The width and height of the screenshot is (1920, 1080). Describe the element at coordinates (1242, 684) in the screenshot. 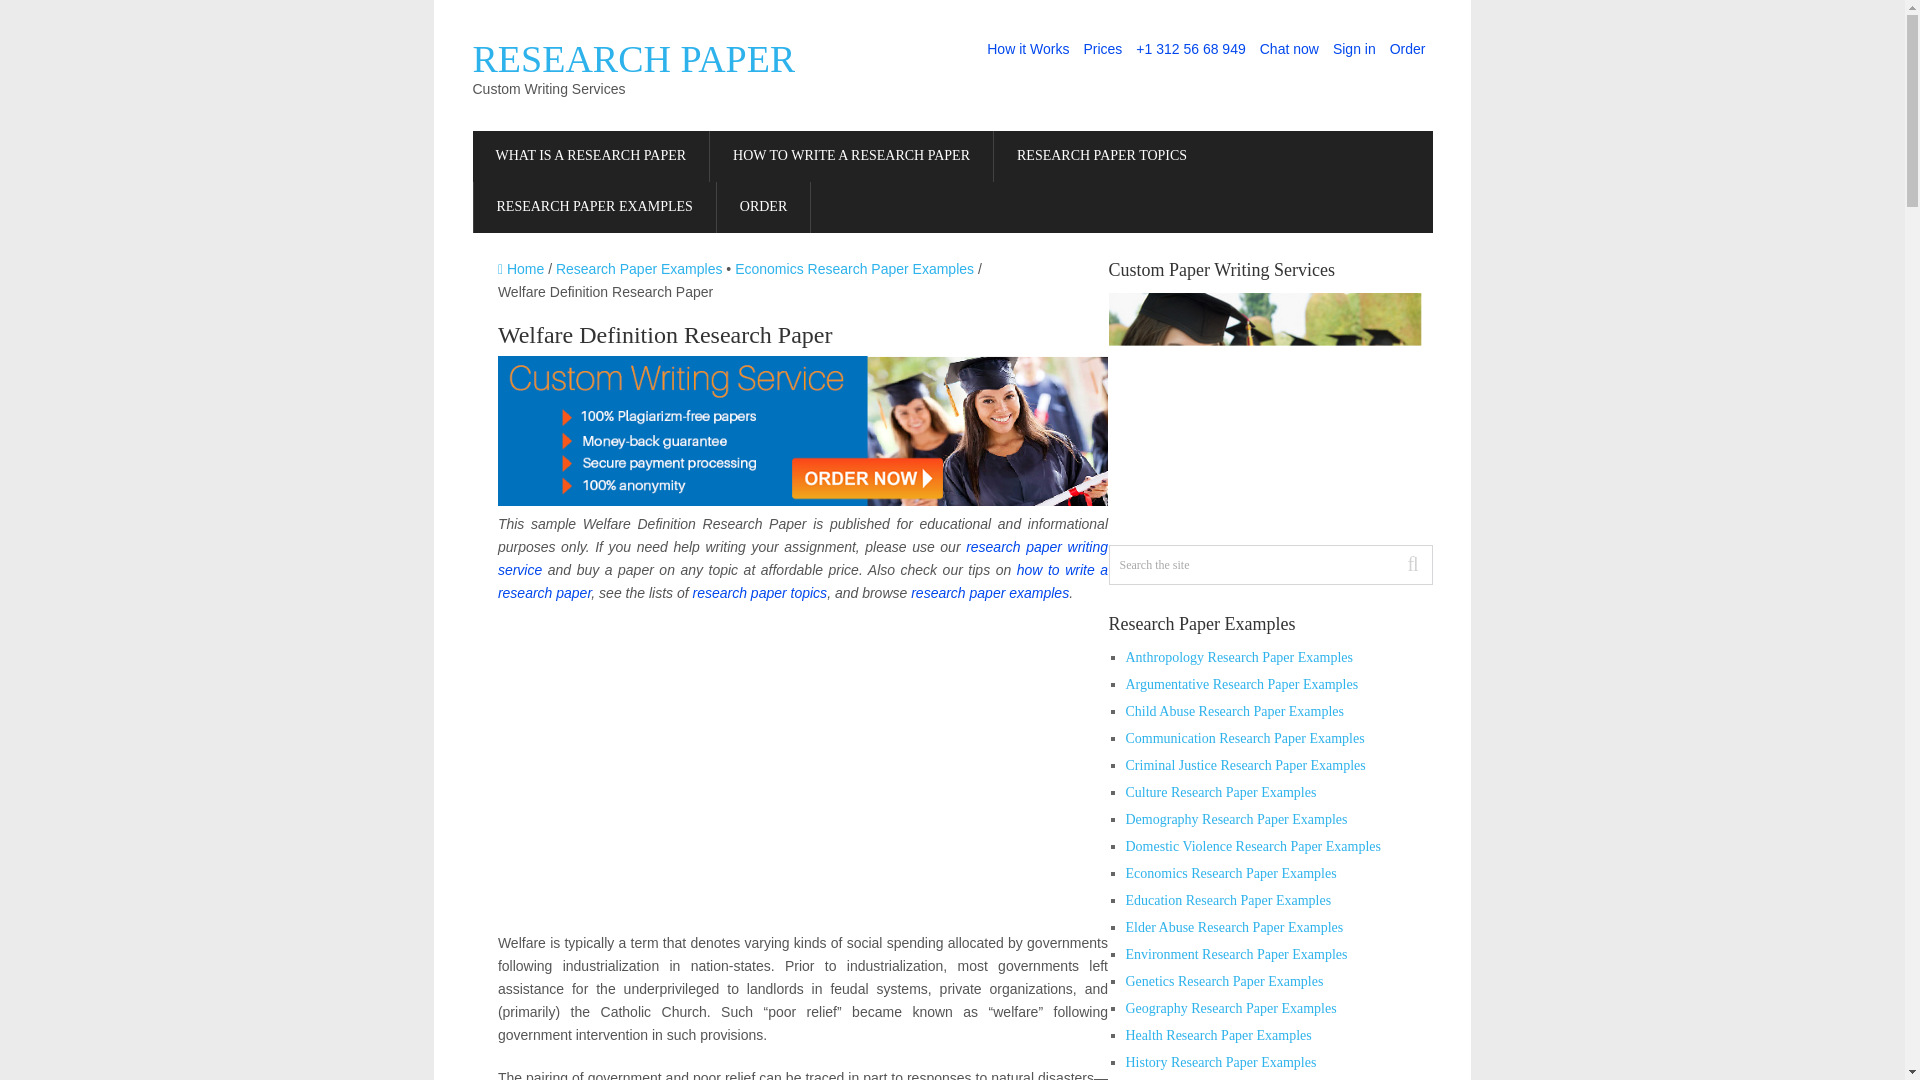

I see `Argumentative Research Paper Examples` at that location.